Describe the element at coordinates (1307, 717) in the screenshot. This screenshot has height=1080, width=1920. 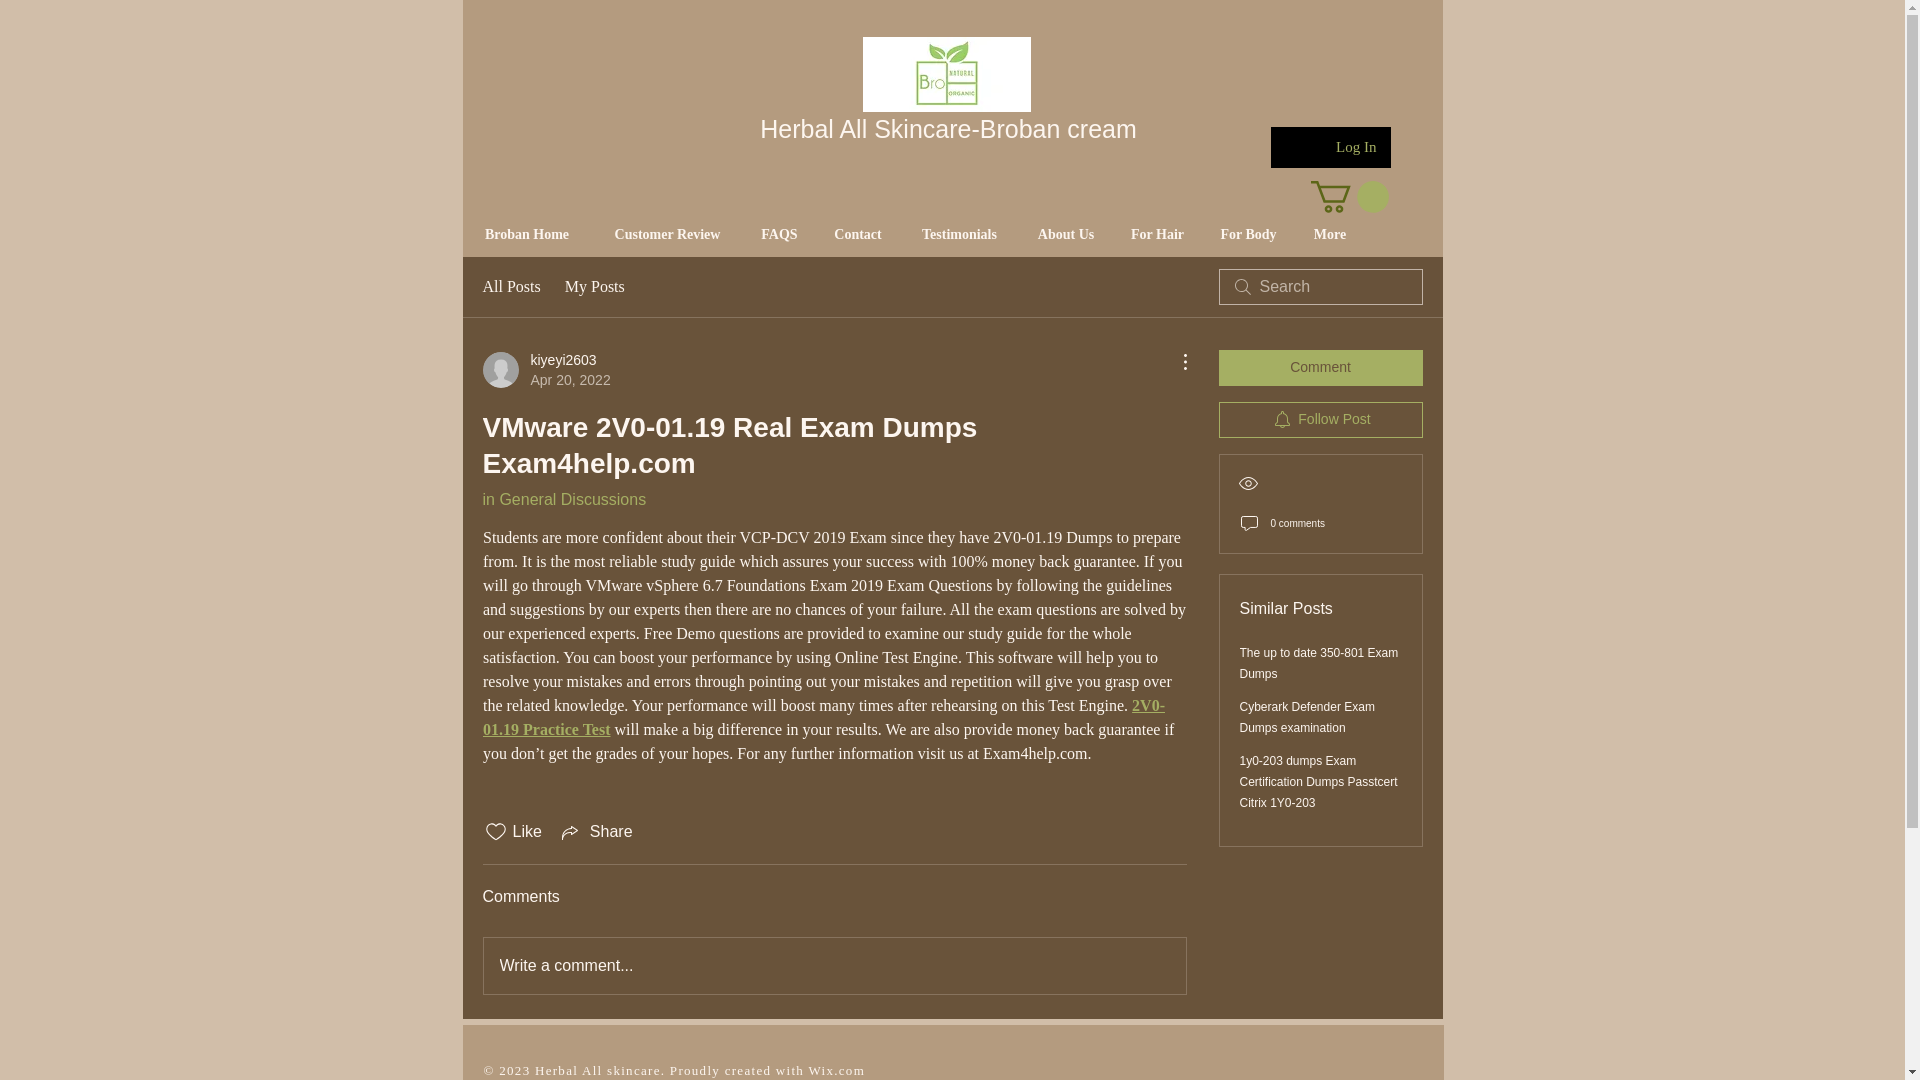
I see `Broban Home` at that location.